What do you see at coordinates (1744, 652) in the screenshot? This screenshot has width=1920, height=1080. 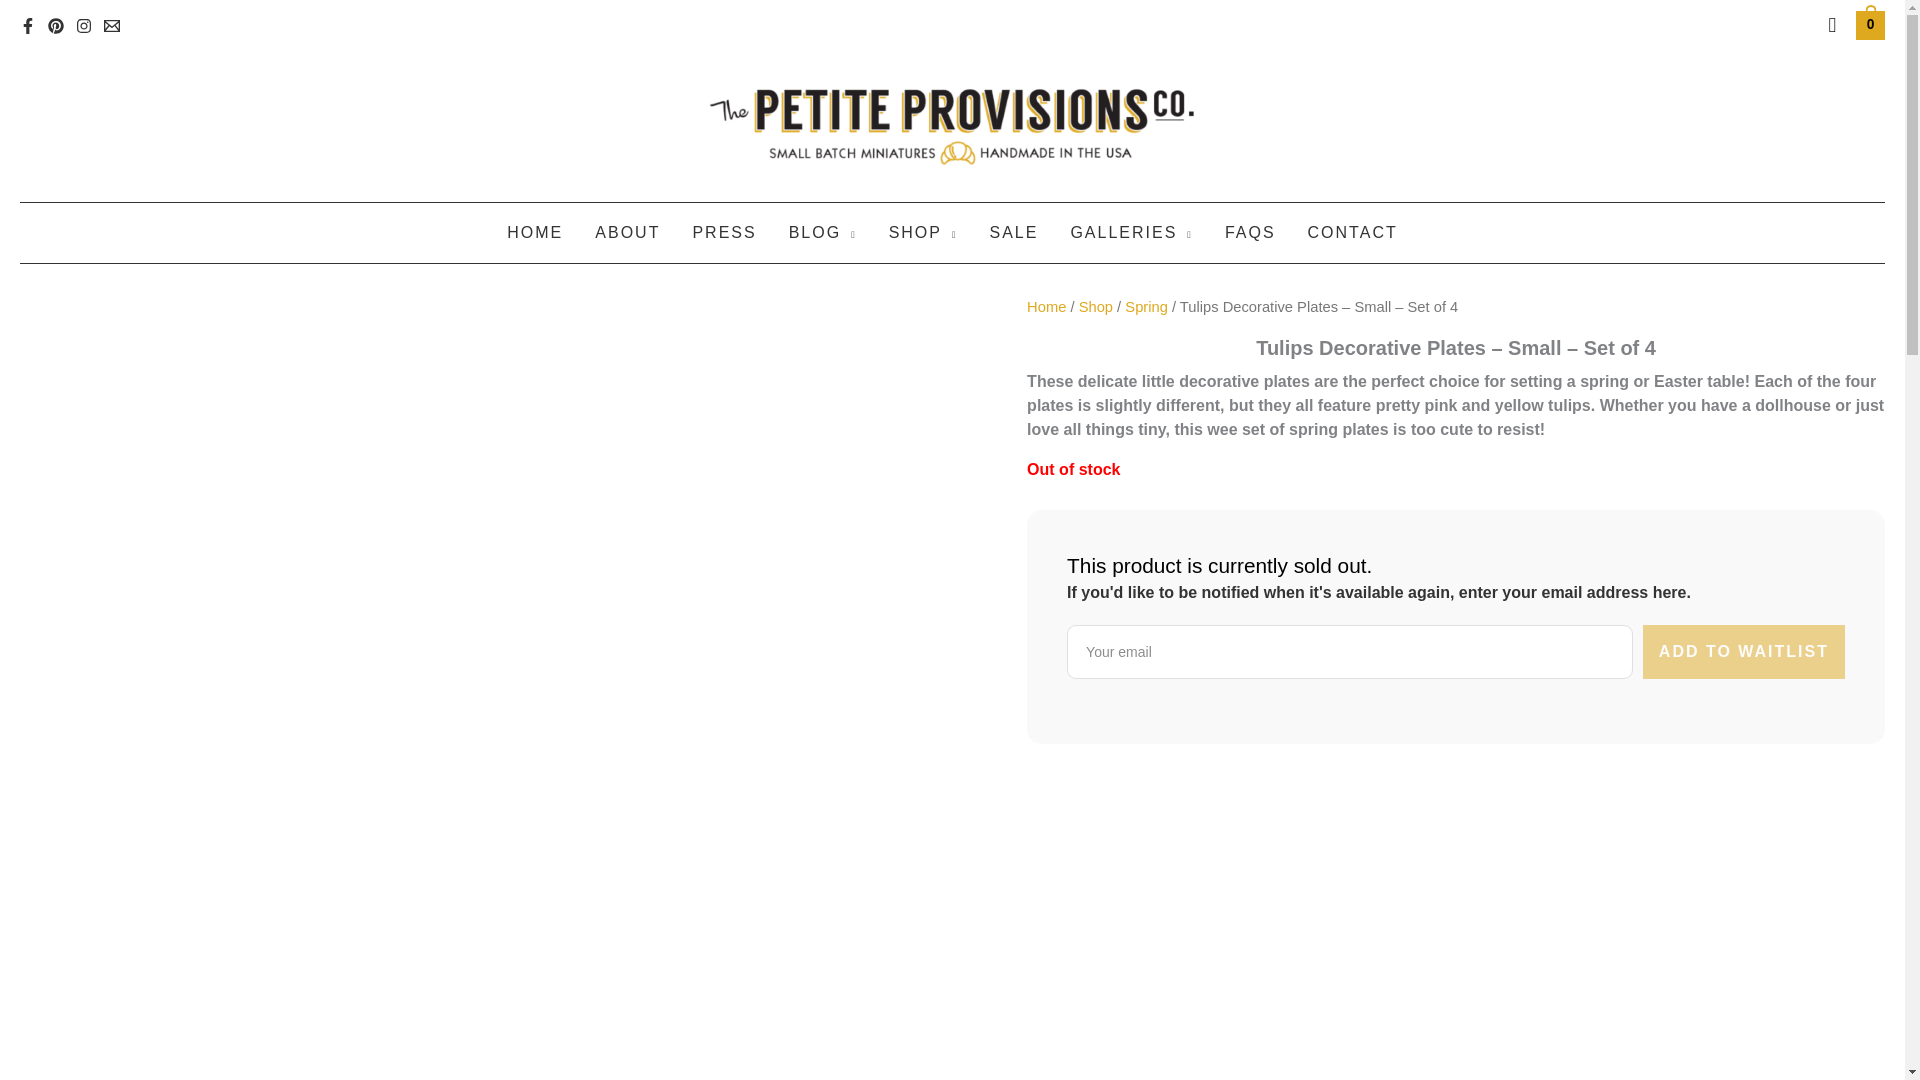 I see `Add to waitlist` at bounding box center [1744, 652].